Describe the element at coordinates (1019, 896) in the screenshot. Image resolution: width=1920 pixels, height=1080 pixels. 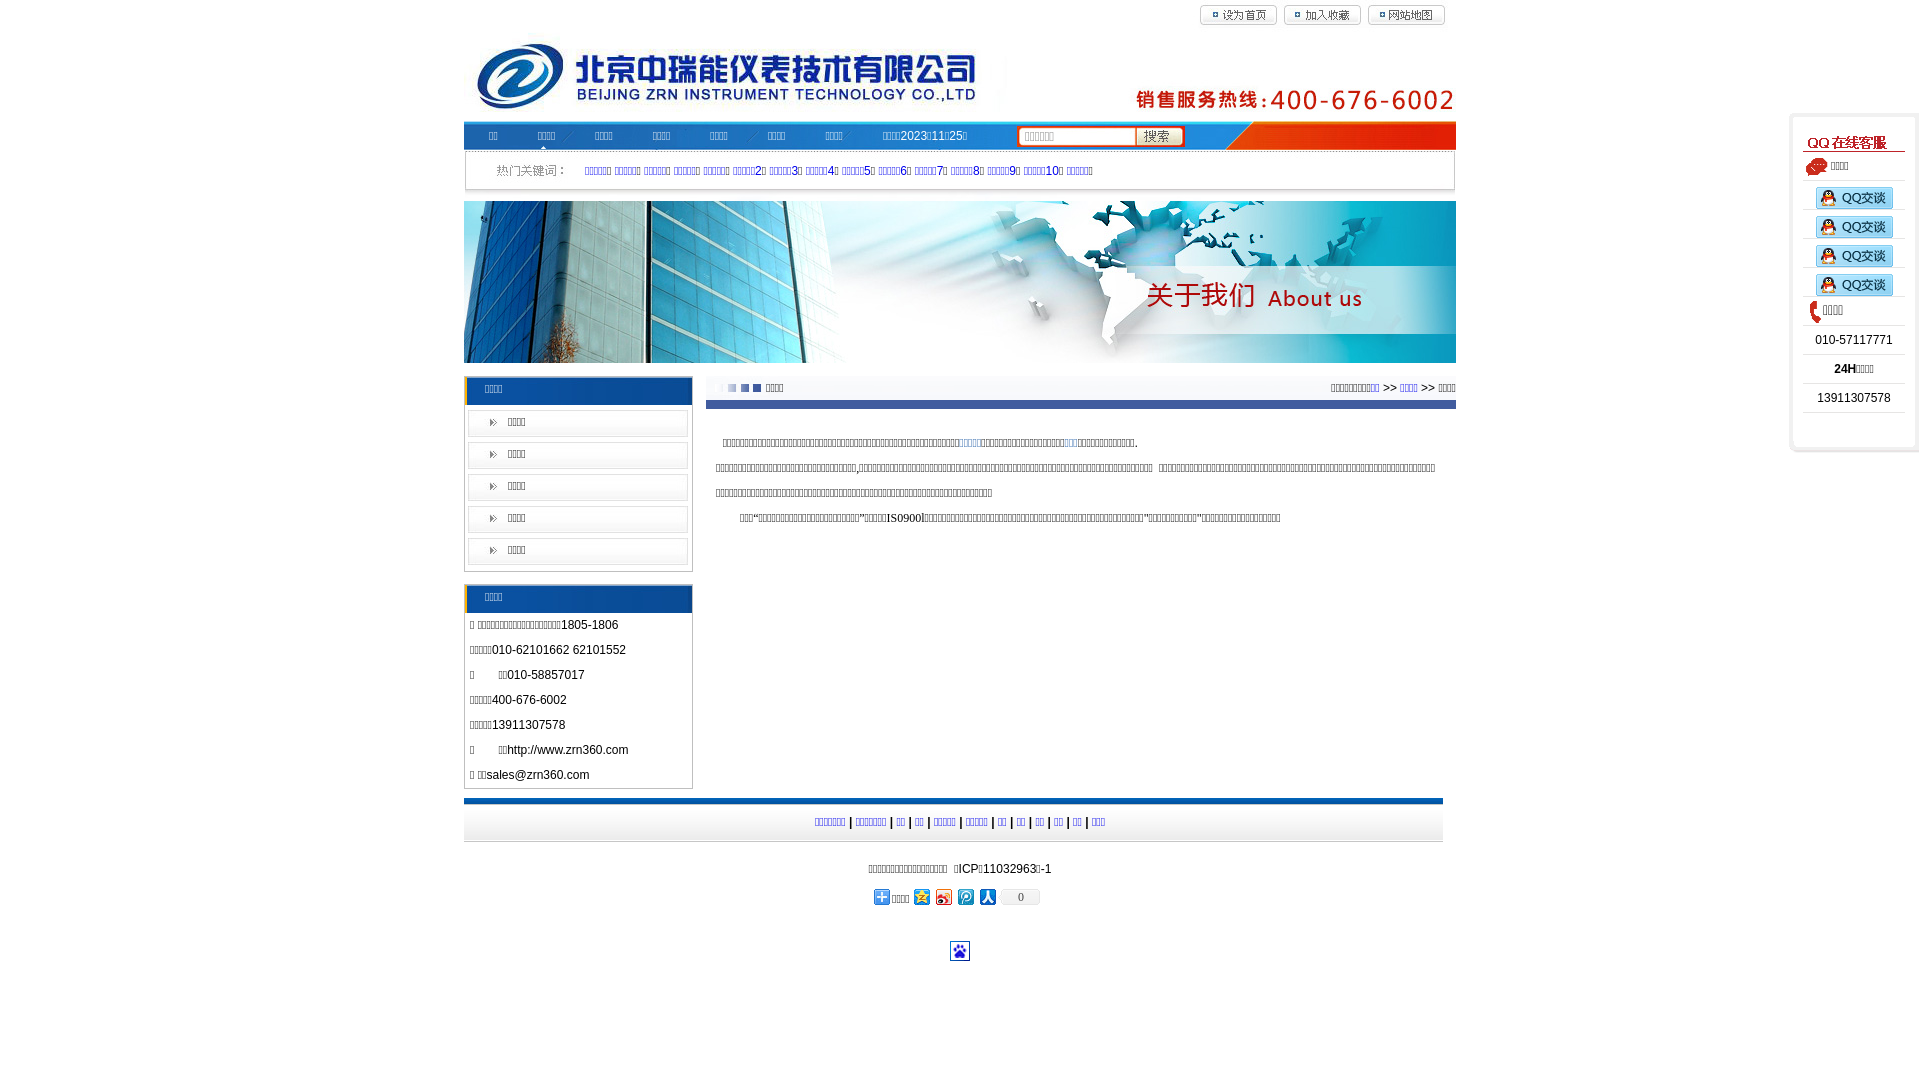
I see `0` at that location.